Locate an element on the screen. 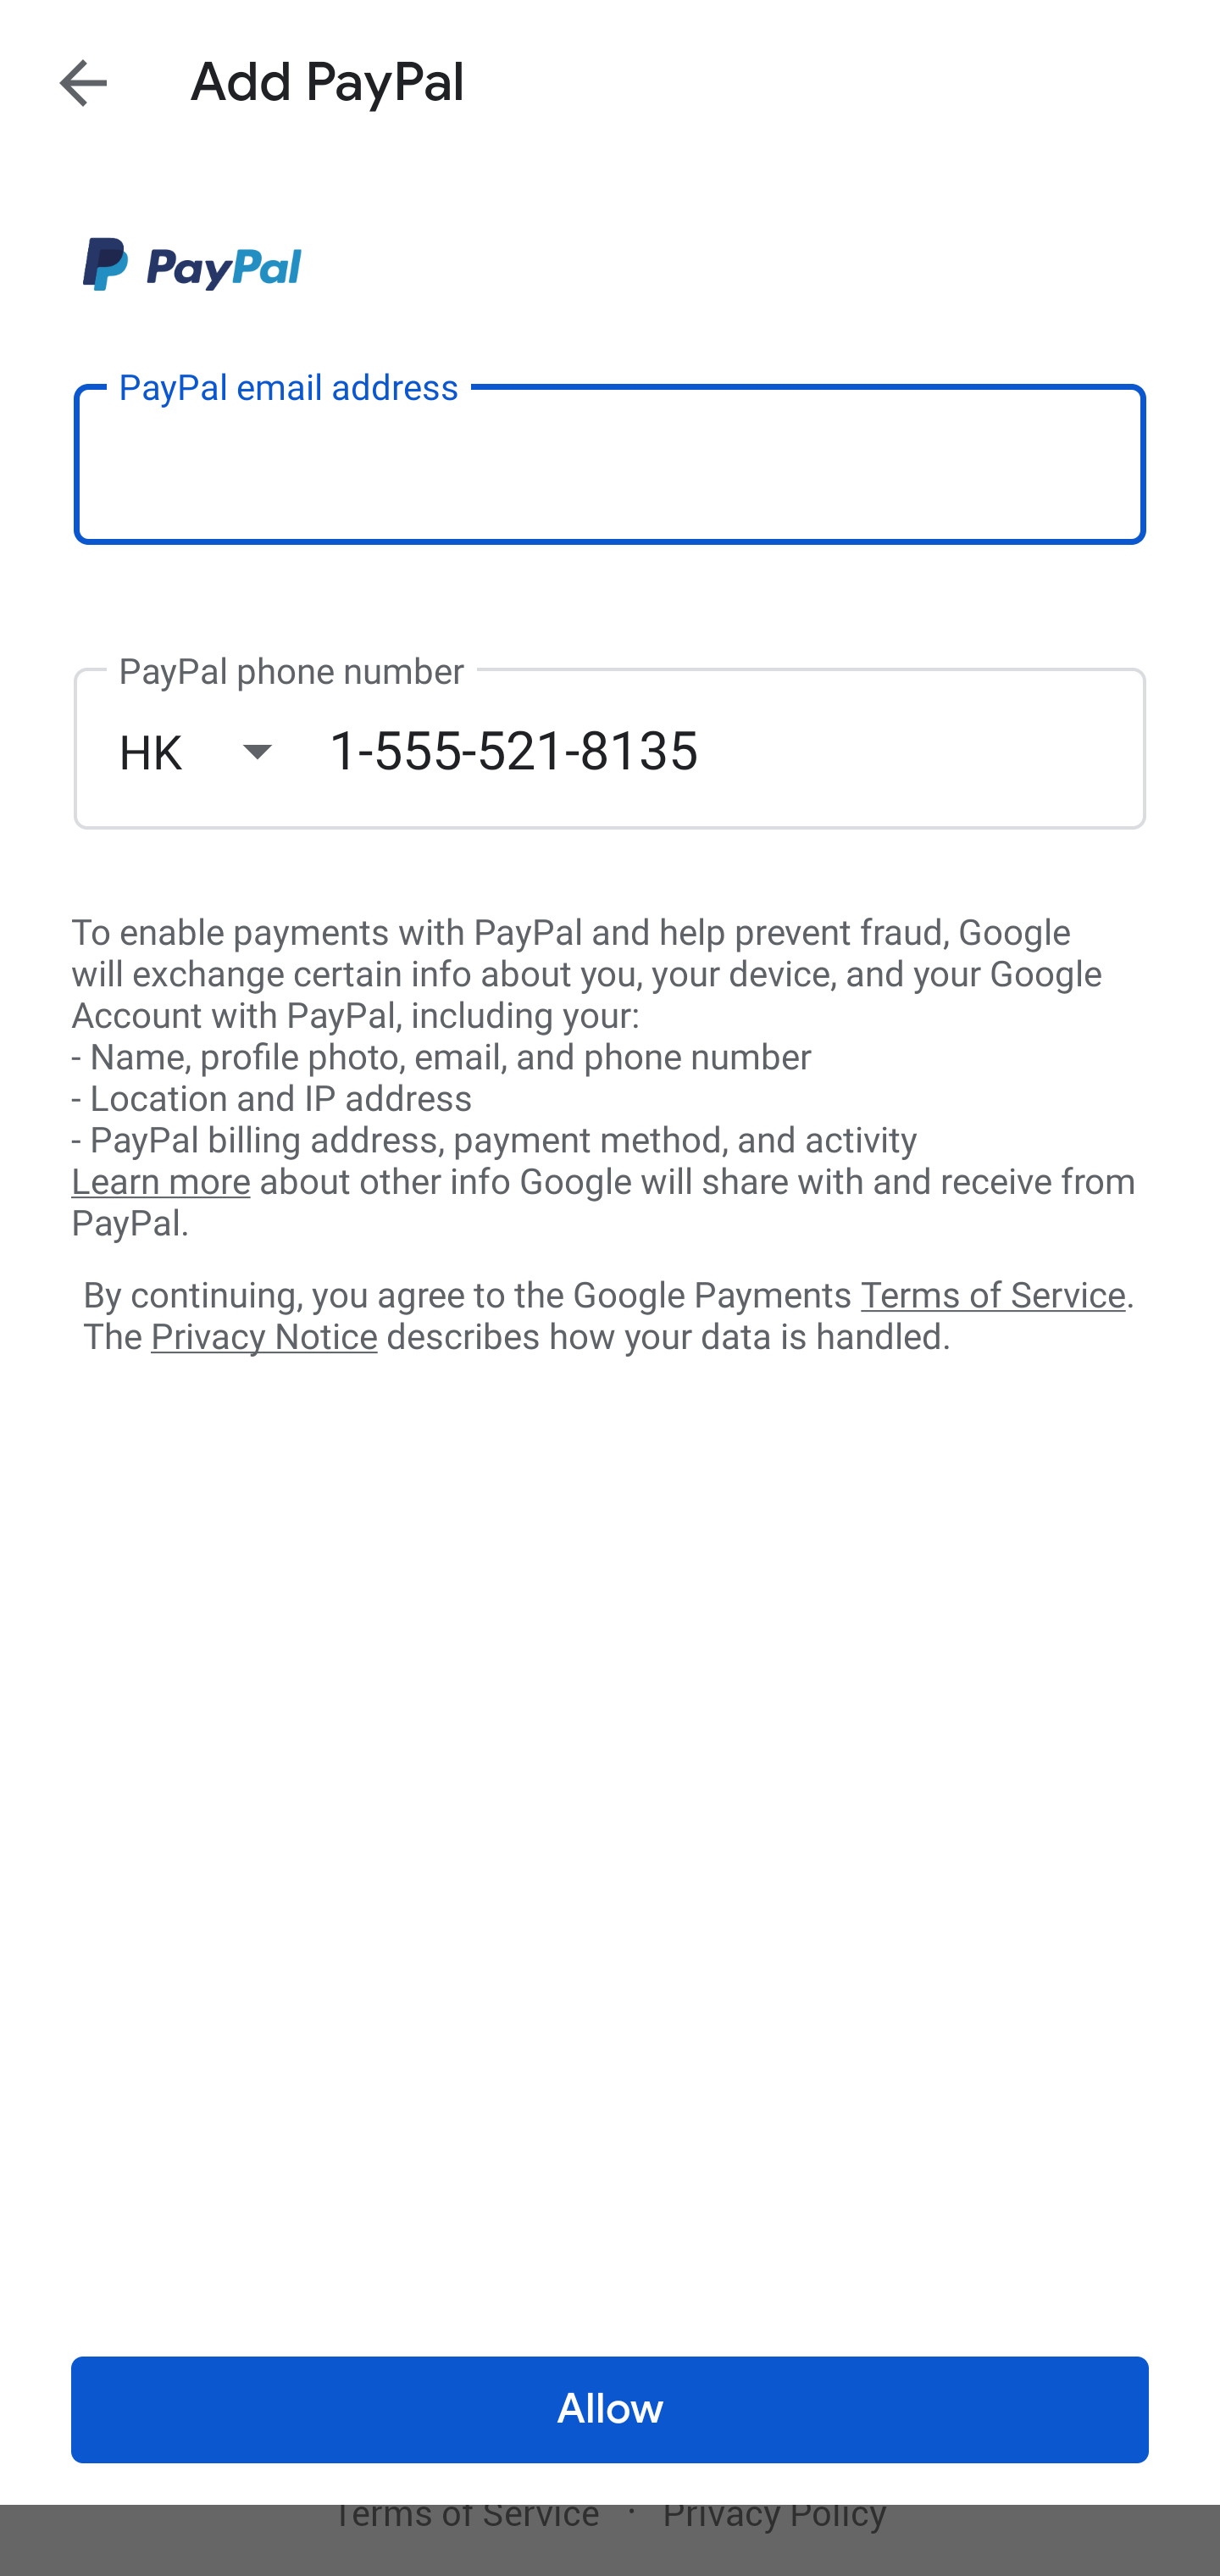 This screenshot has height=2576, width=1220. Allow is located at coordinates (610, 2410).